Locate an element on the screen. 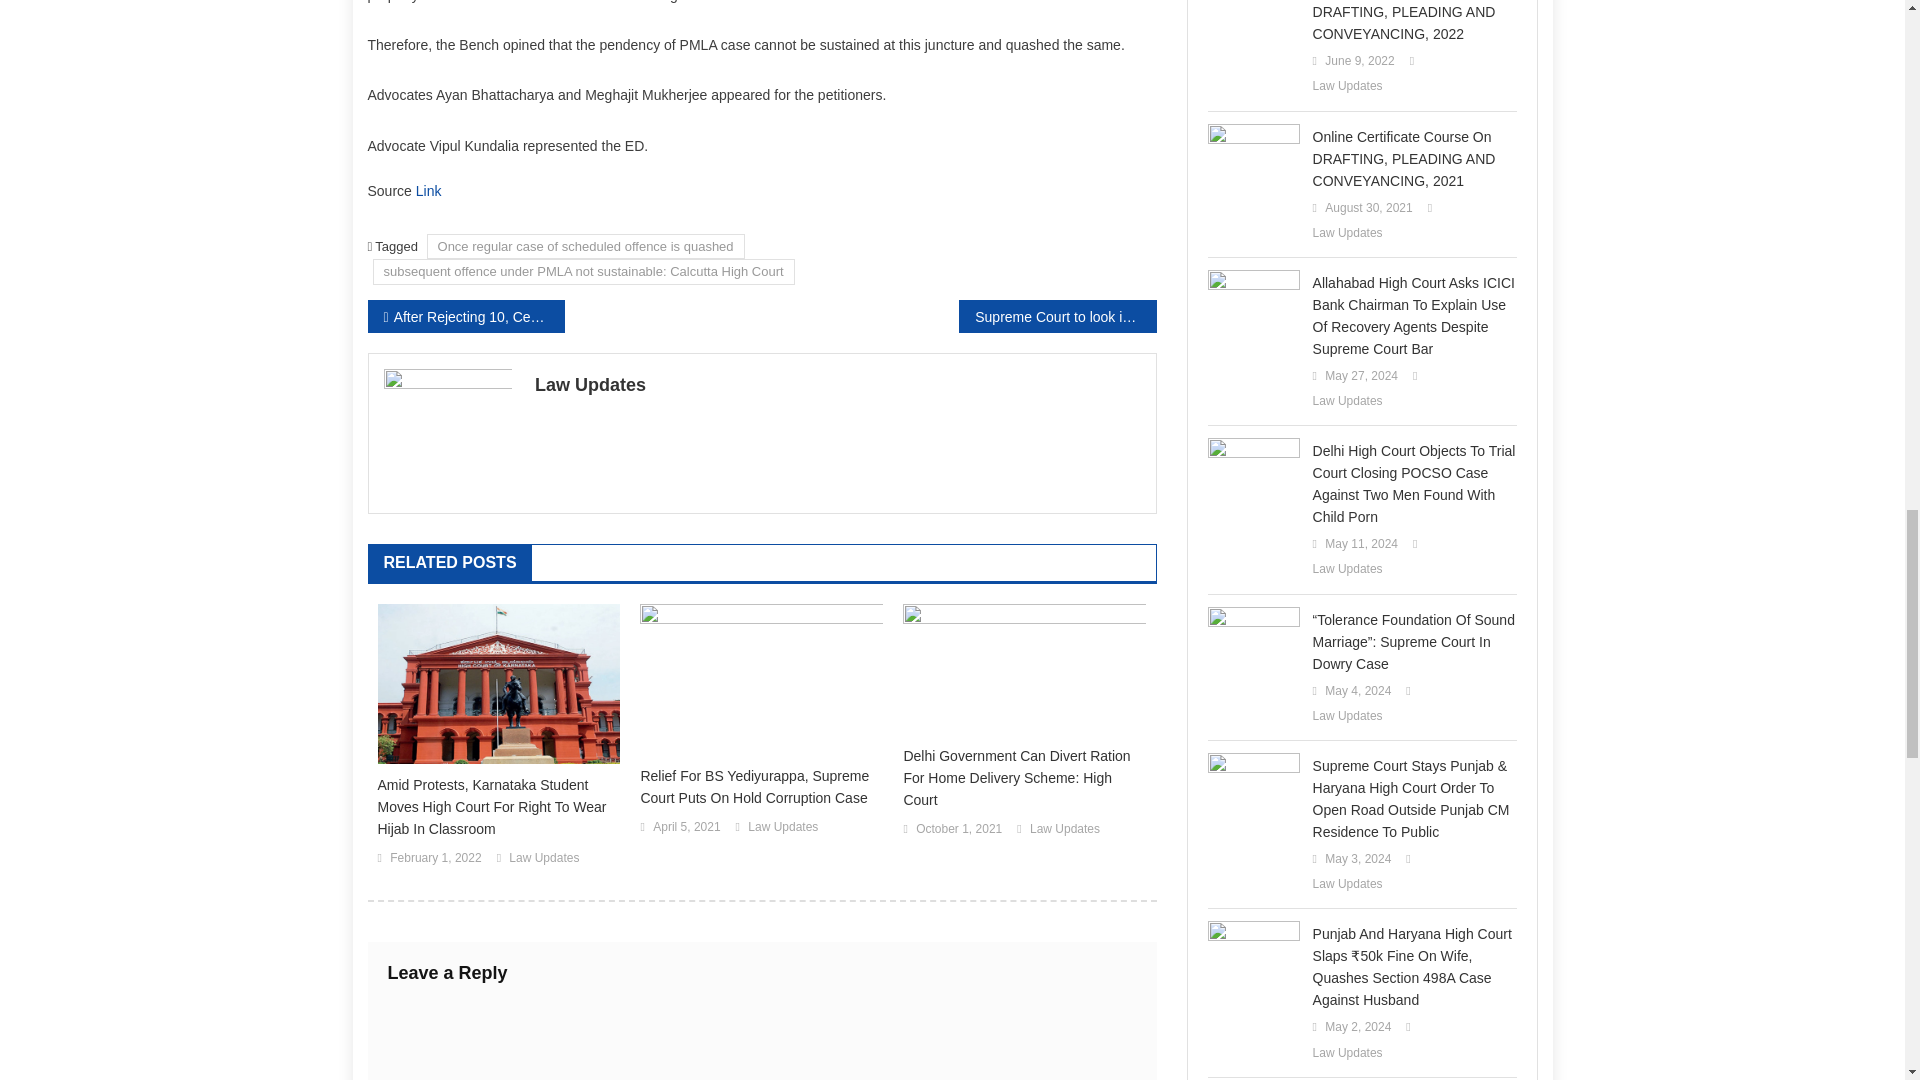 The image size is (1920, 1080). Link is located at coordinates (428, 190).